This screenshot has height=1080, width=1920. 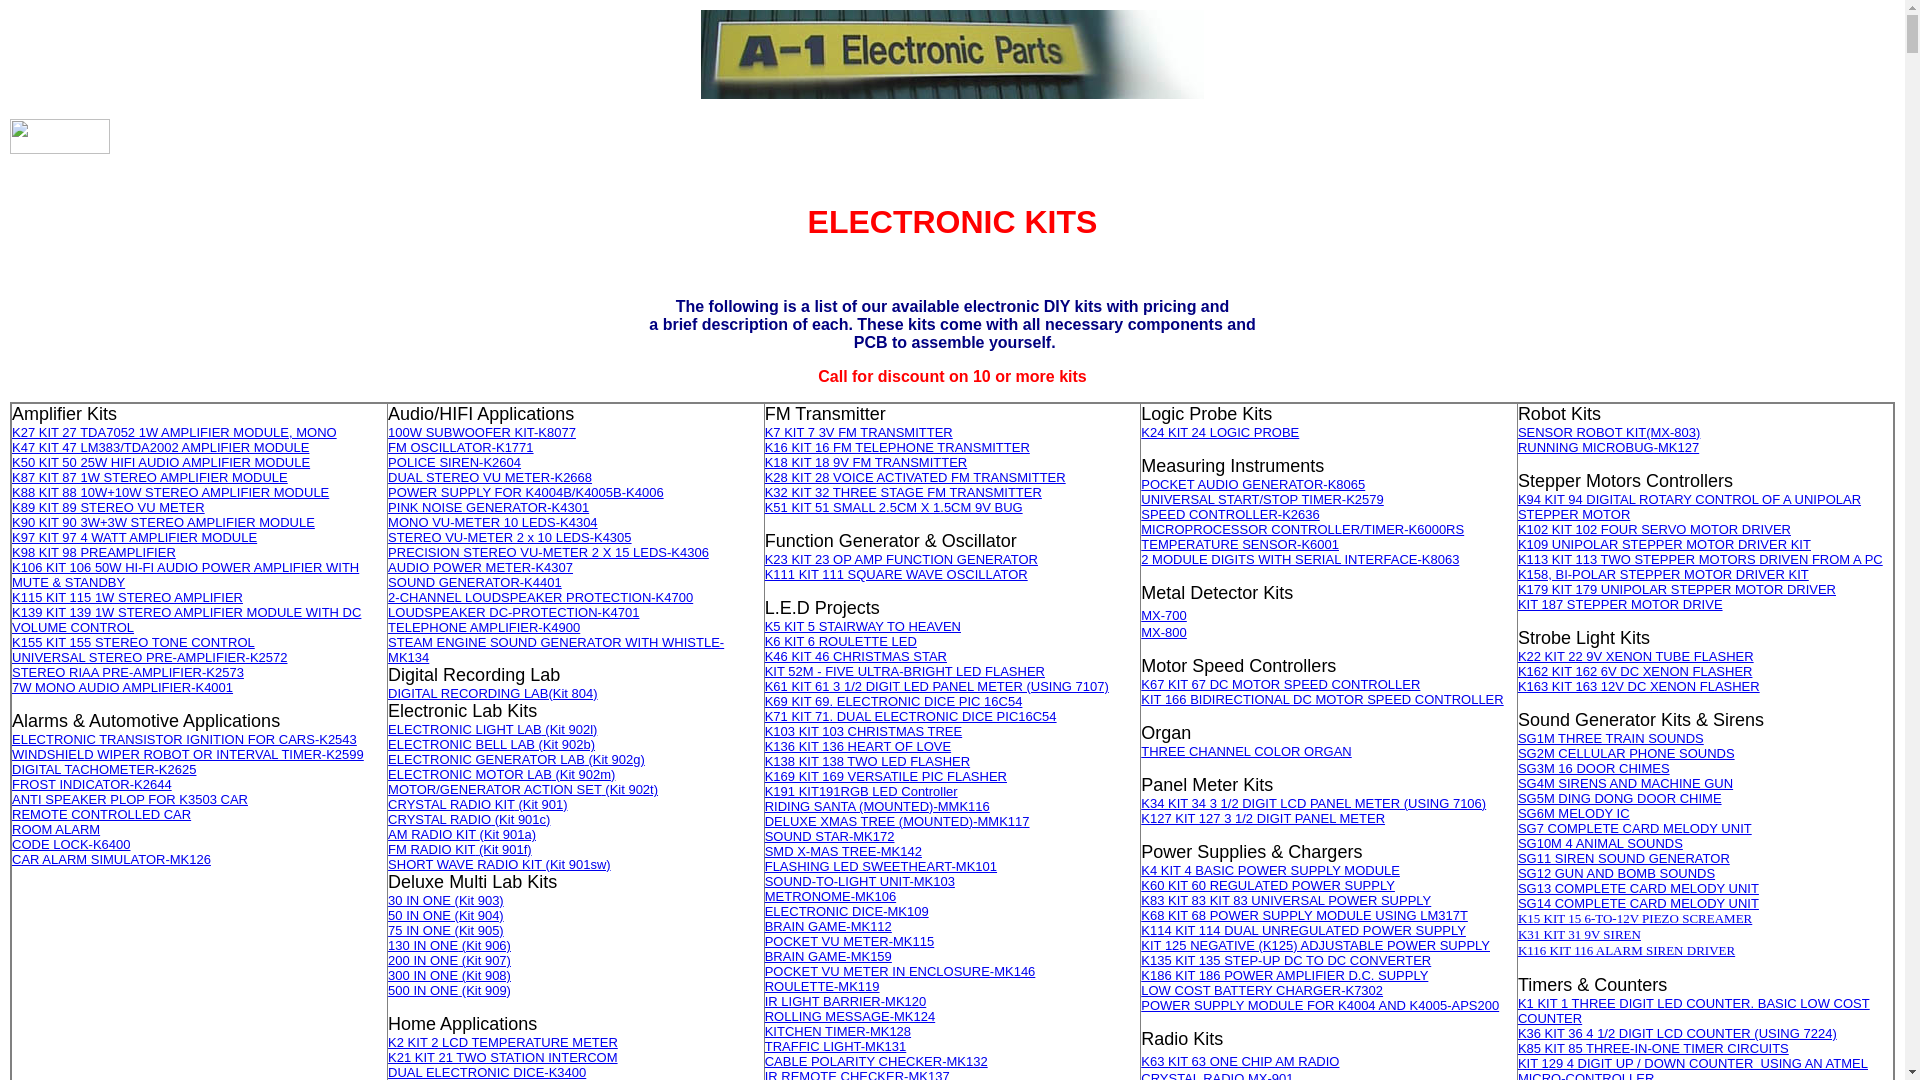 What do you see at coordinates (896, 574) in the screenshot?
I see `K111 KIT 111 SQUARE WAVE OSCILLATOR` at bounding box center [896, 574].